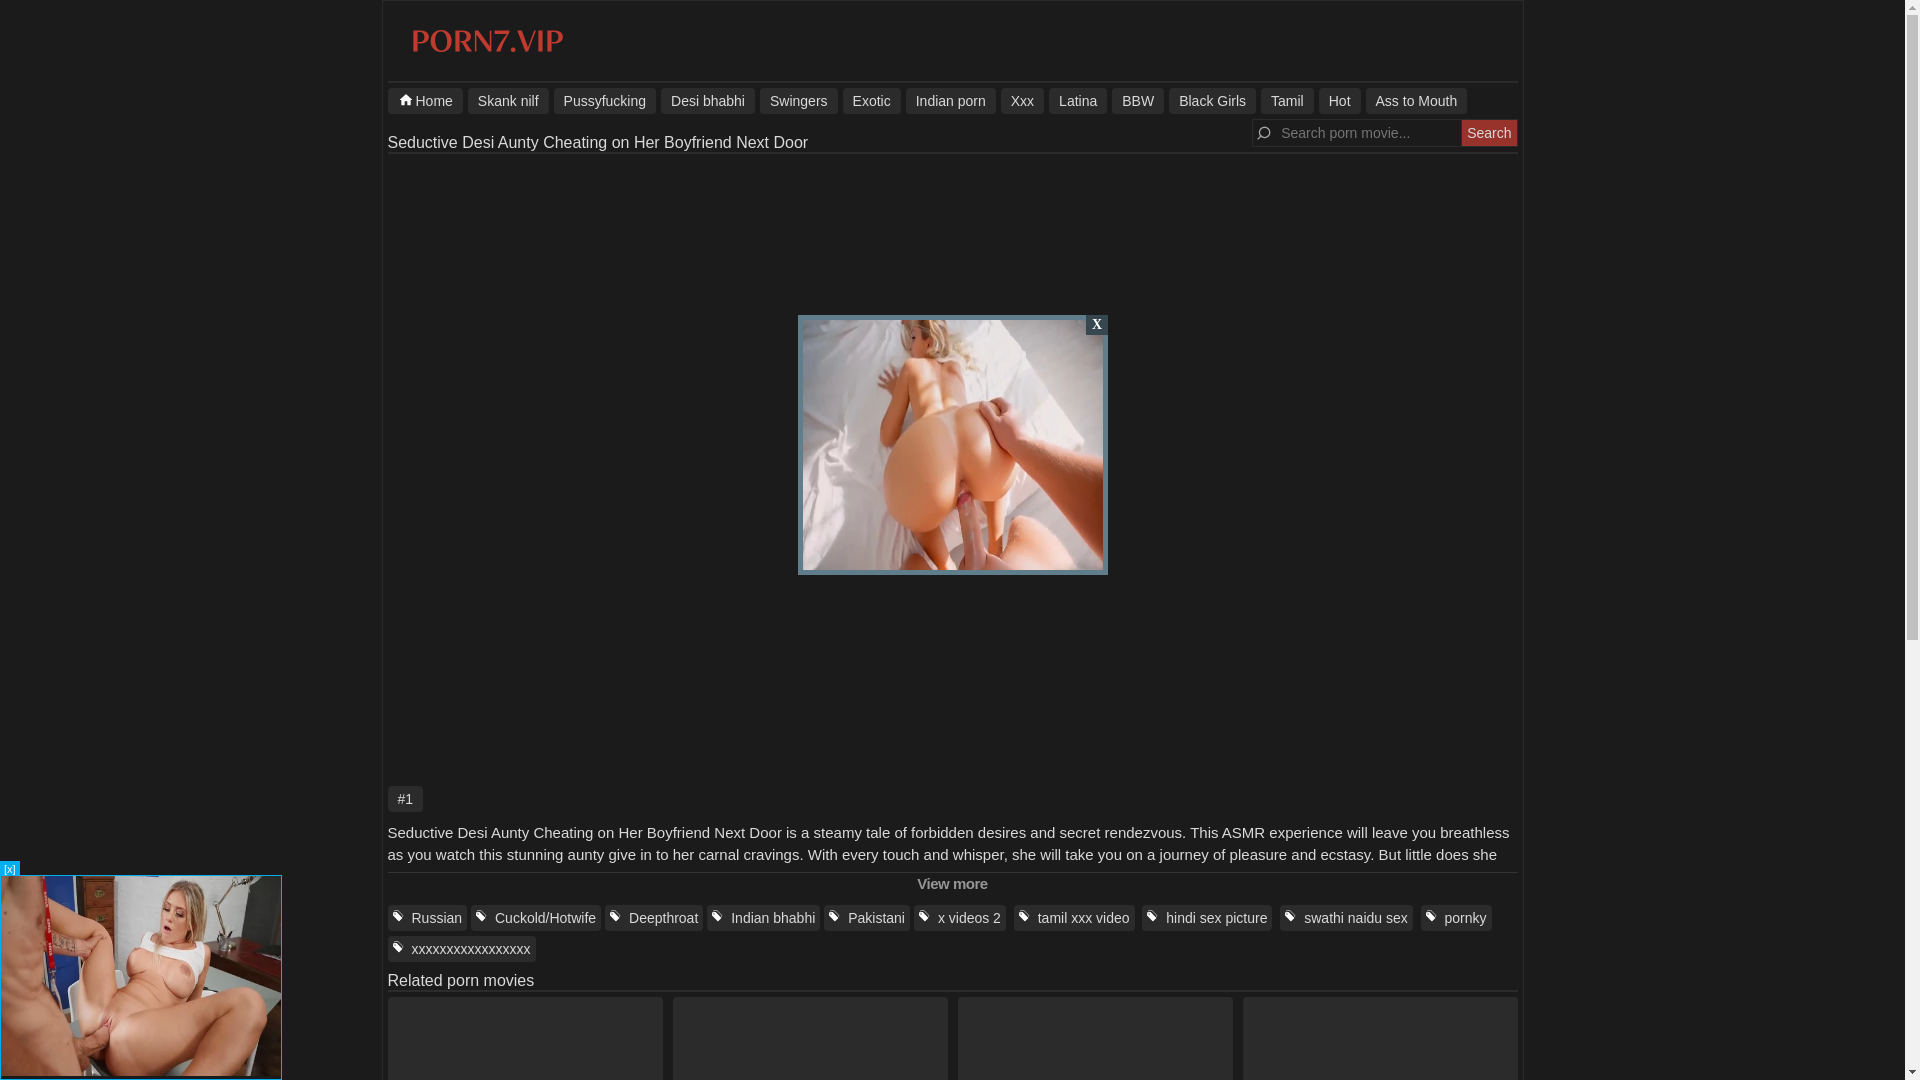  I want to click on Desi bhabhi, so click(707, 100).